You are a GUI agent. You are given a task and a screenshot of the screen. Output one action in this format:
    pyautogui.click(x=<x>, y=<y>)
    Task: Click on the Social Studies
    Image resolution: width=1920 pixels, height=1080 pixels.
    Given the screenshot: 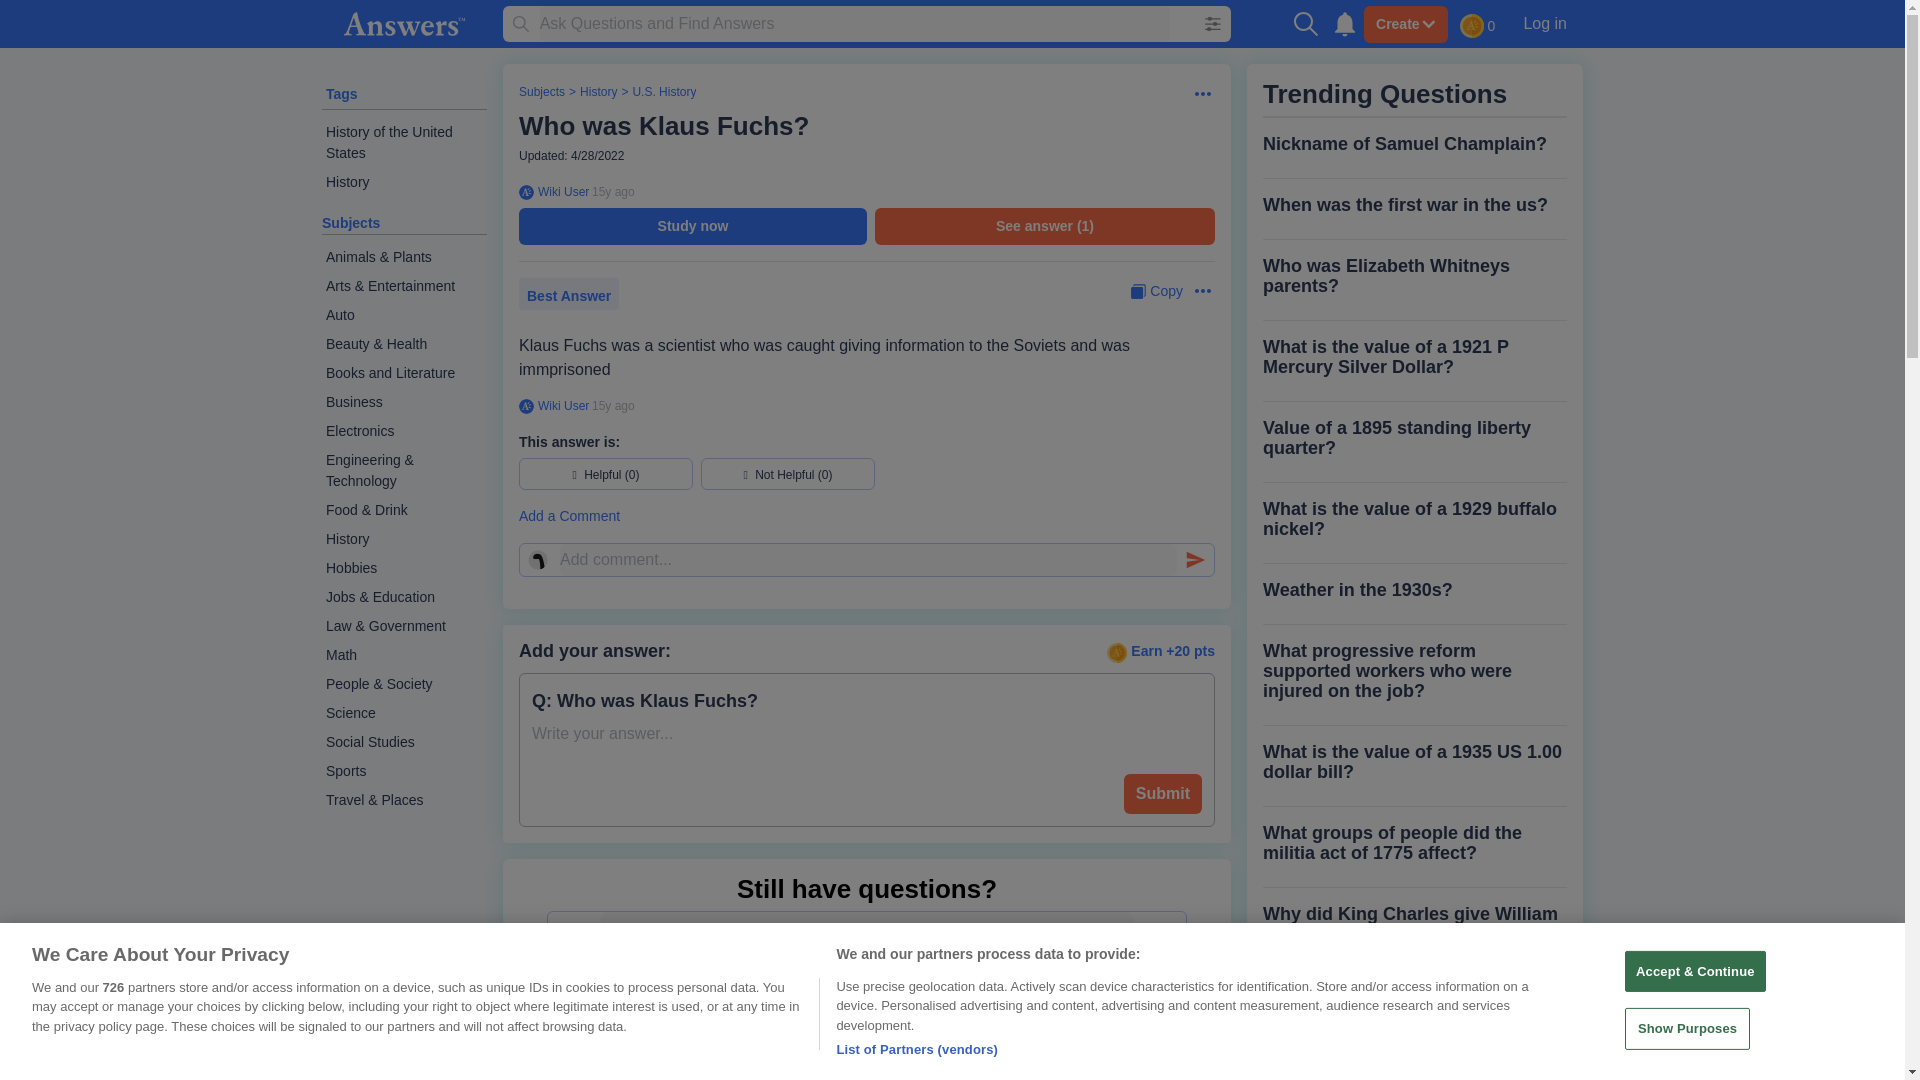 What is the action you would take?
    pyautogui.click(x=404, y=742)
    